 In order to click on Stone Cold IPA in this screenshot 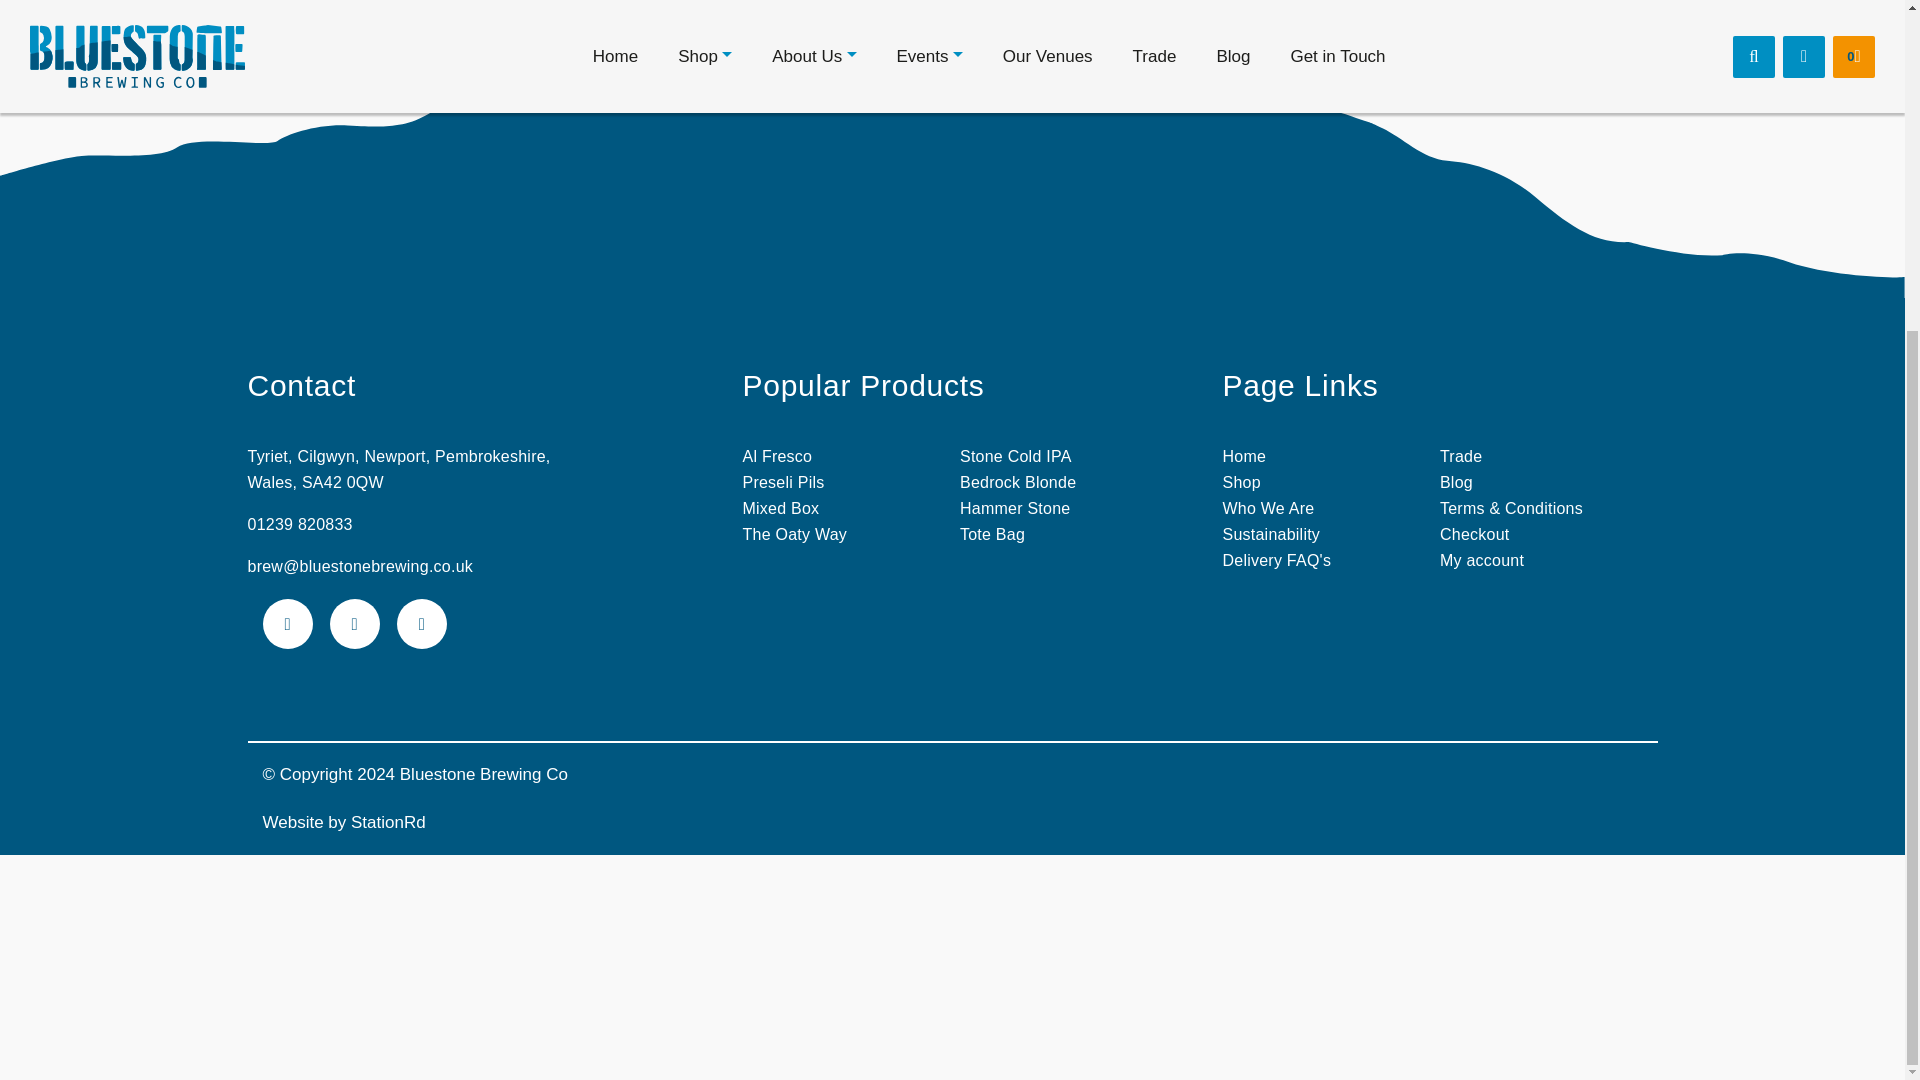, I will do `click(1016, 456)`.